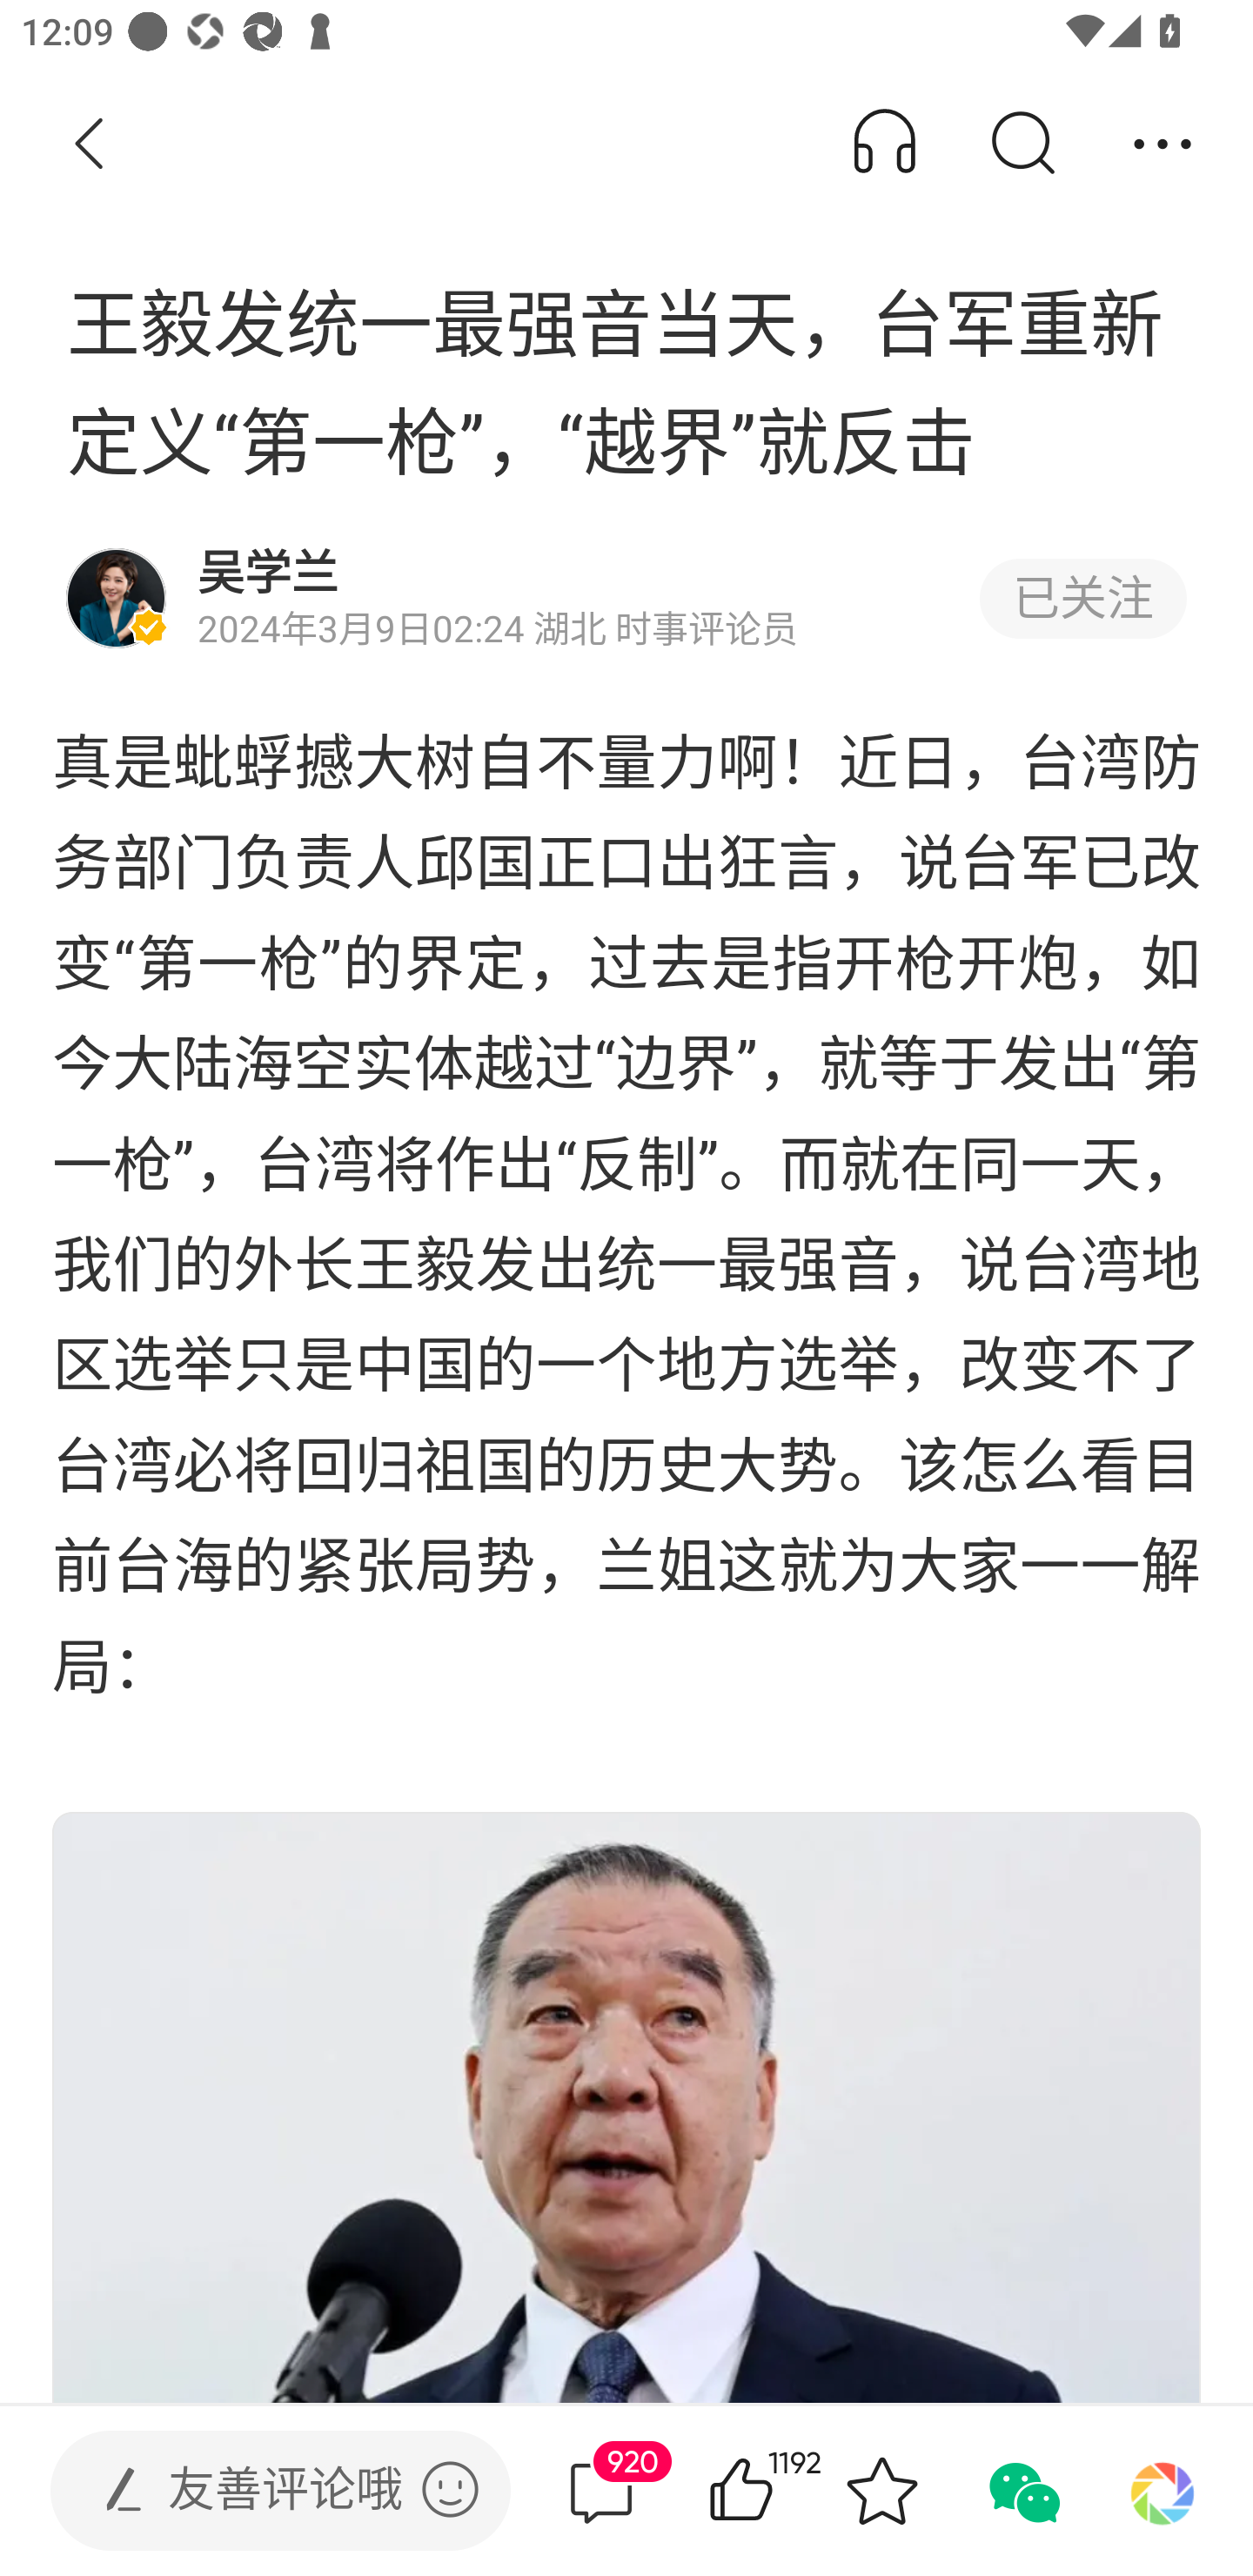  I want to click on 已关注, so click(1082, 599).